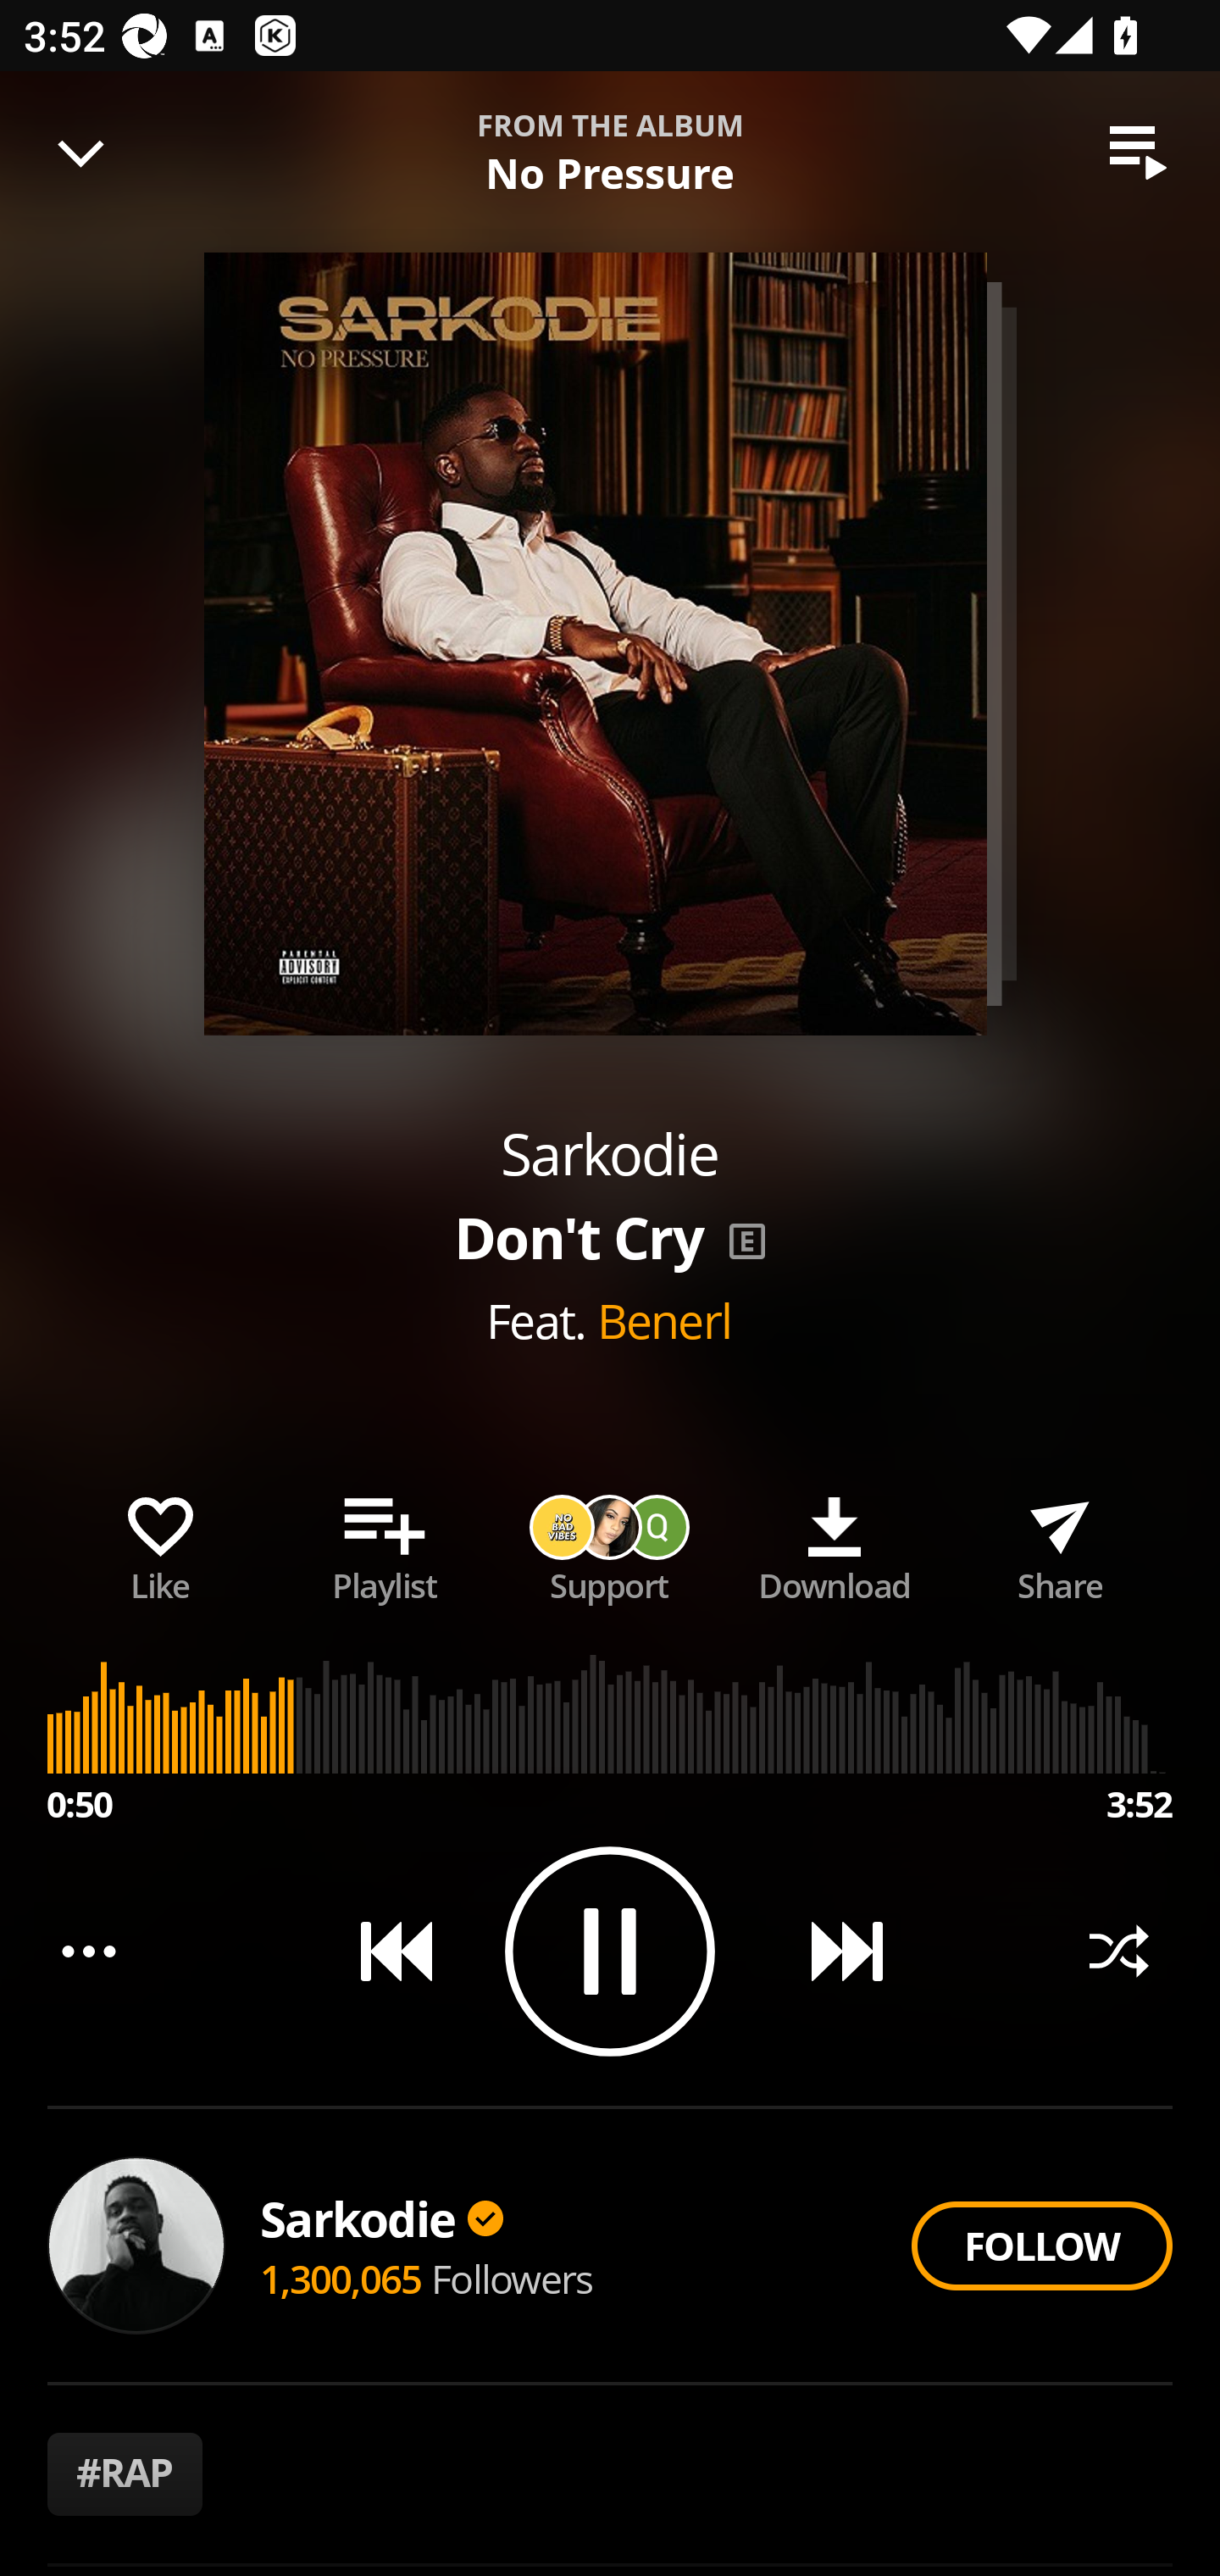 This screenshot has height=2576, width=1220. I want to click on Share, so click(1059, 1542).